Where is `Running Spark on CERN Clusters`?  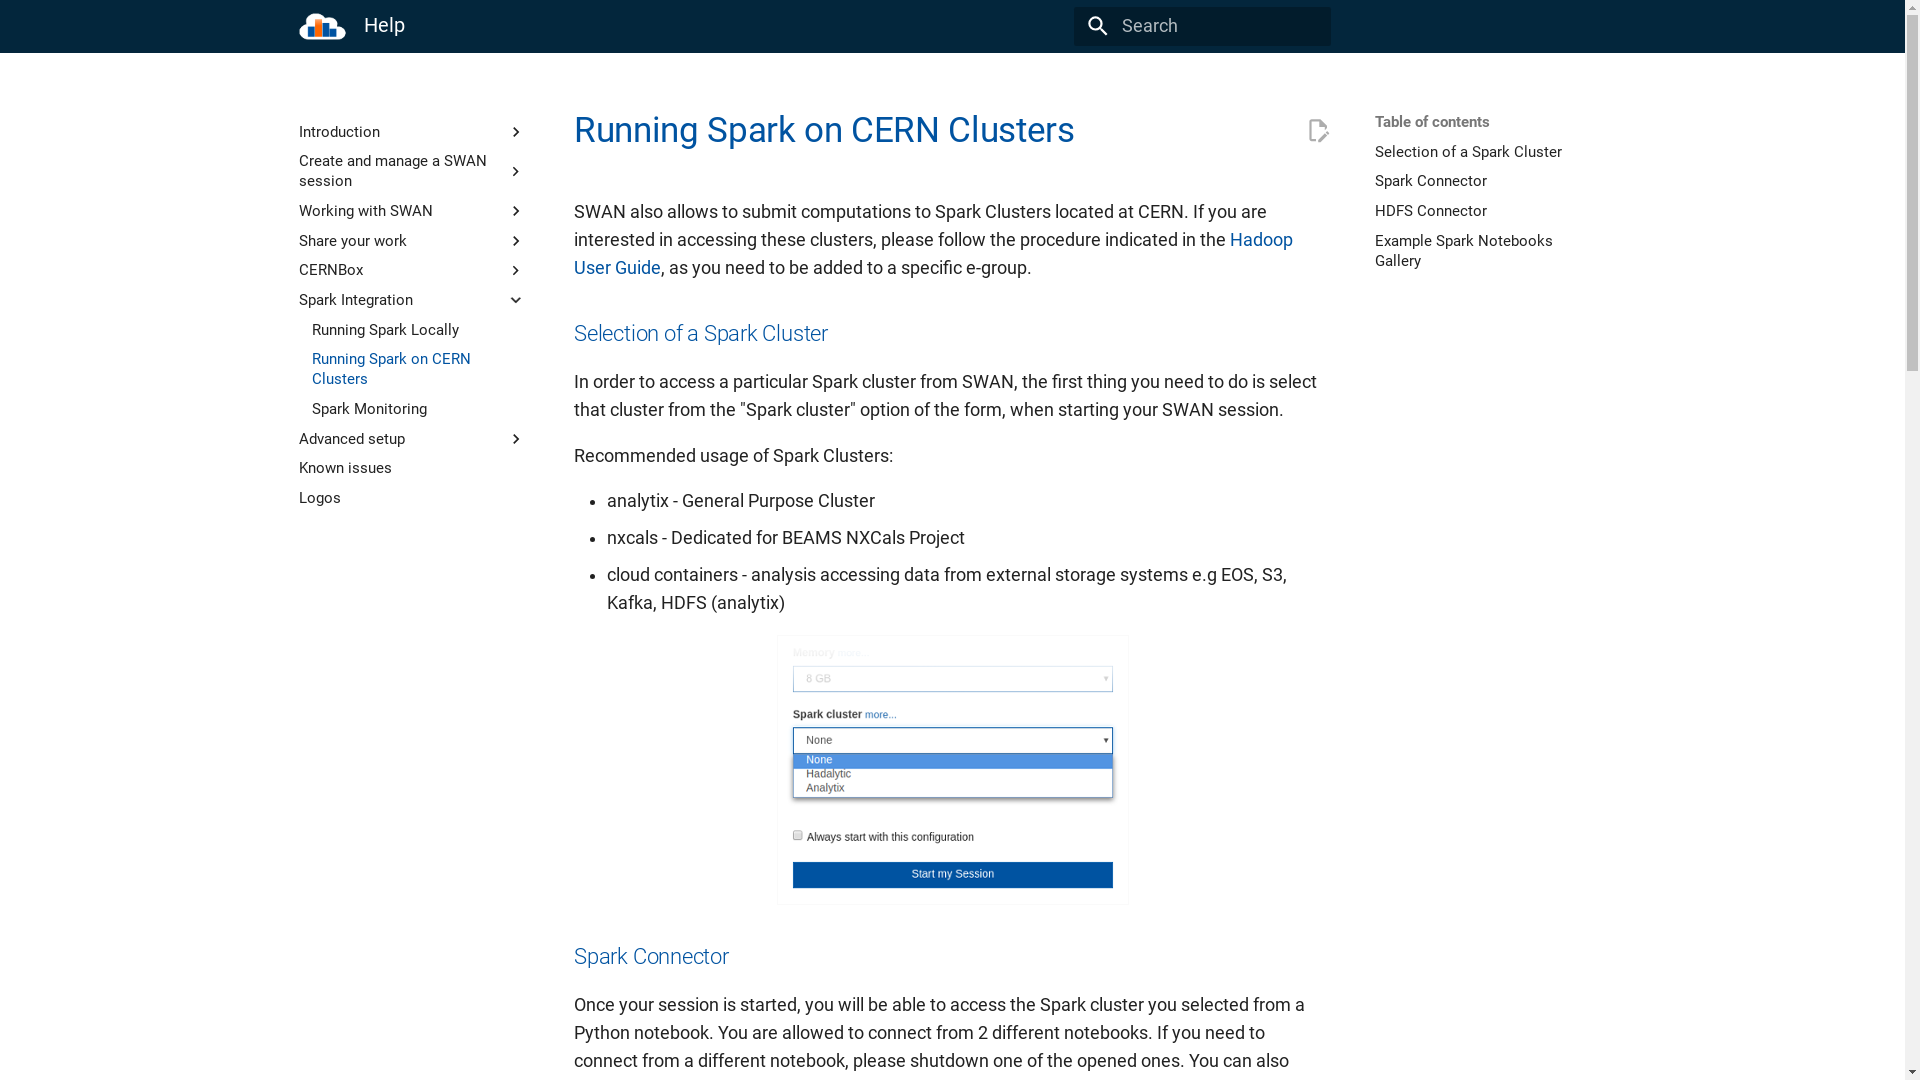 Running Spark on CERN Clusters is located at coordinates (418, 369).